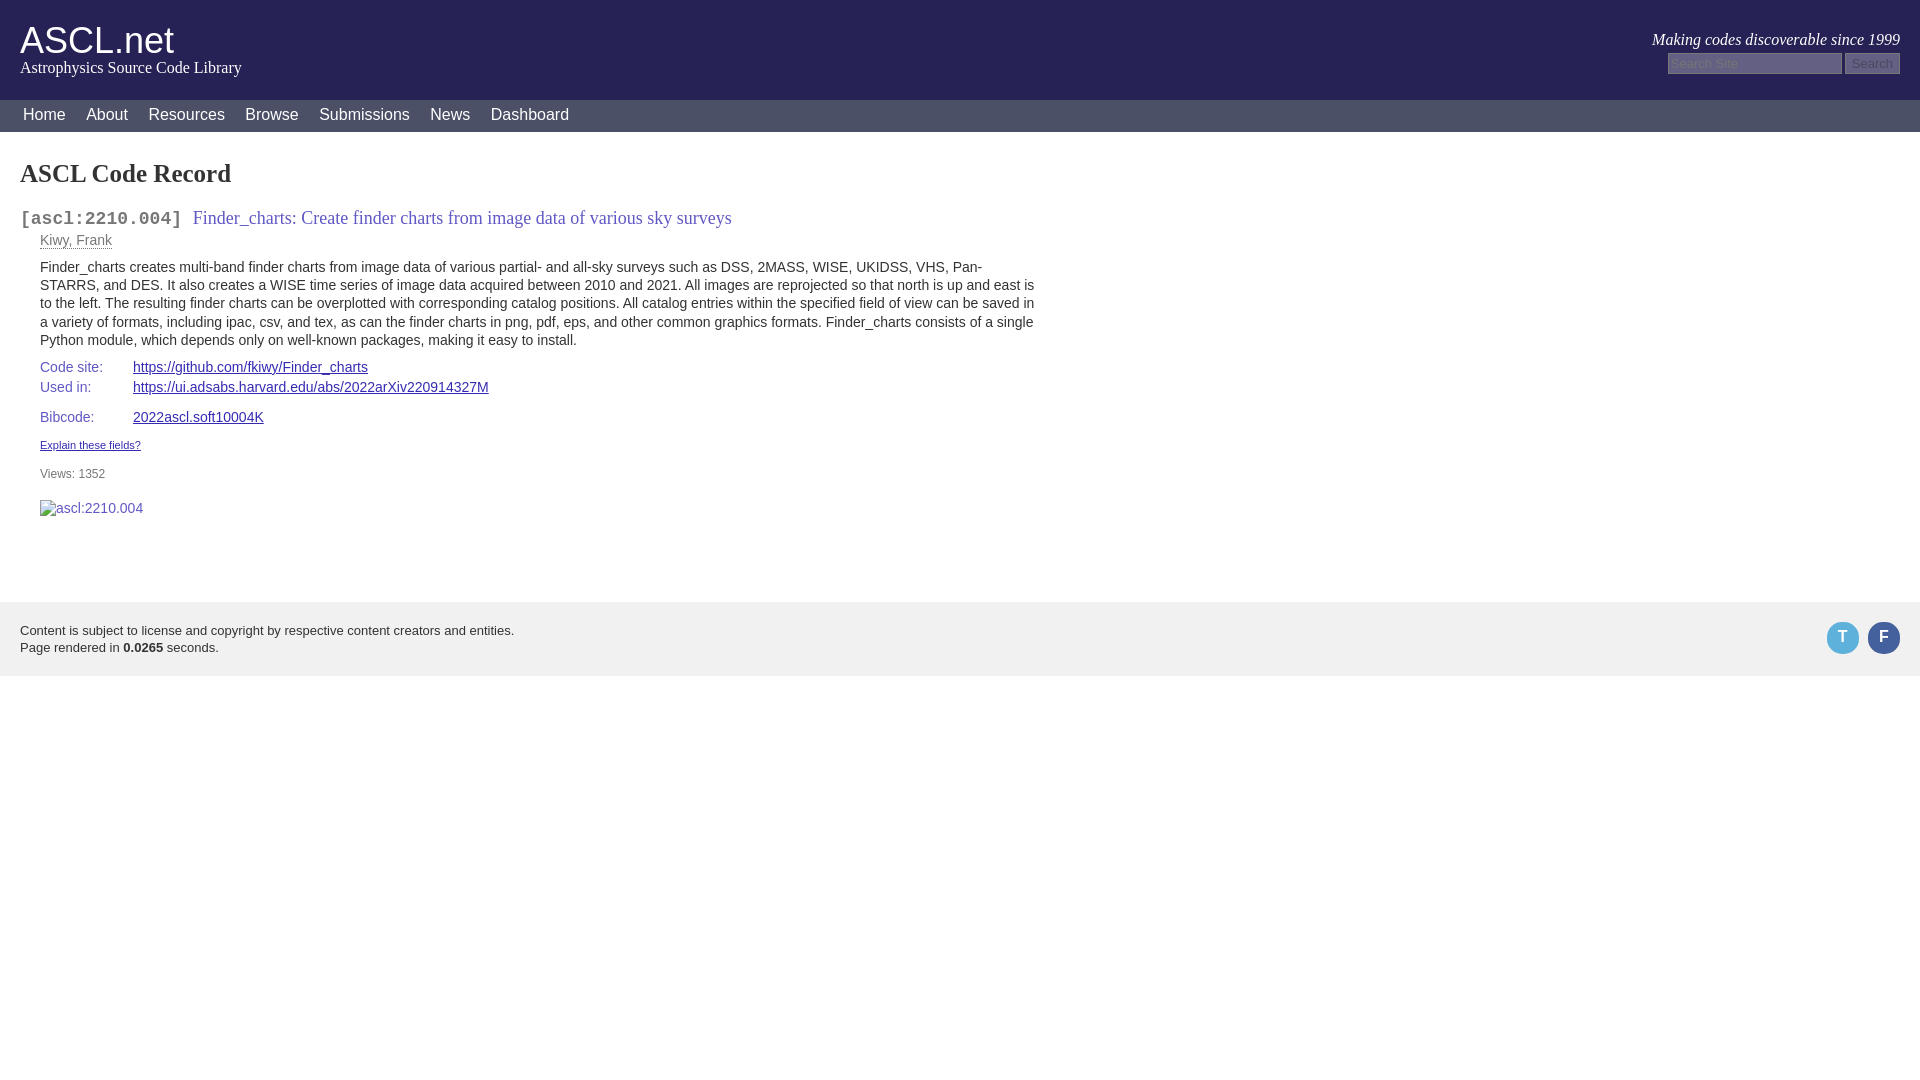 This screenshot has height=1080, width=1920. I want to click on Explain these fields?, so click(90, 444).